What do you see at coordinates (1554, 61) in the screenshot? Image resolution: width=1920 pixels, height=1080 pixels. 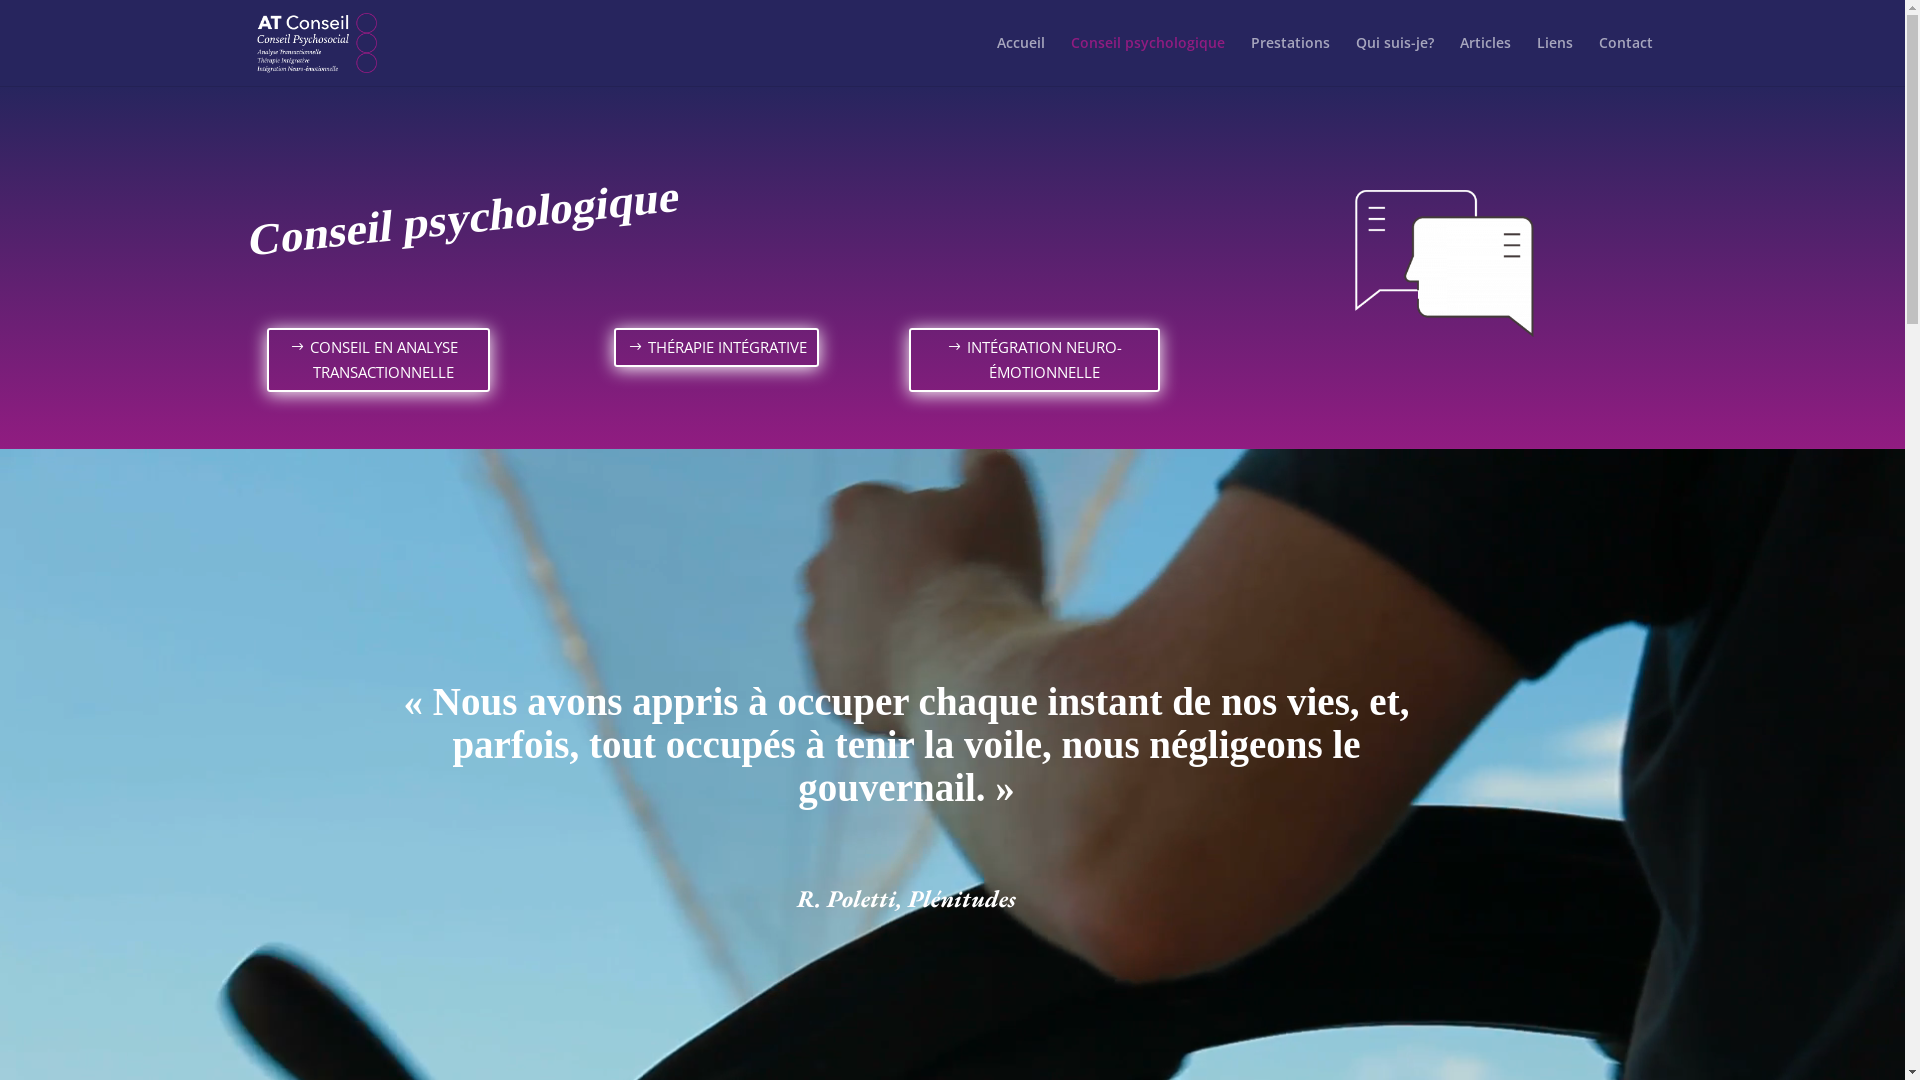 I see `Liens` at bounding box center [1554, 61].